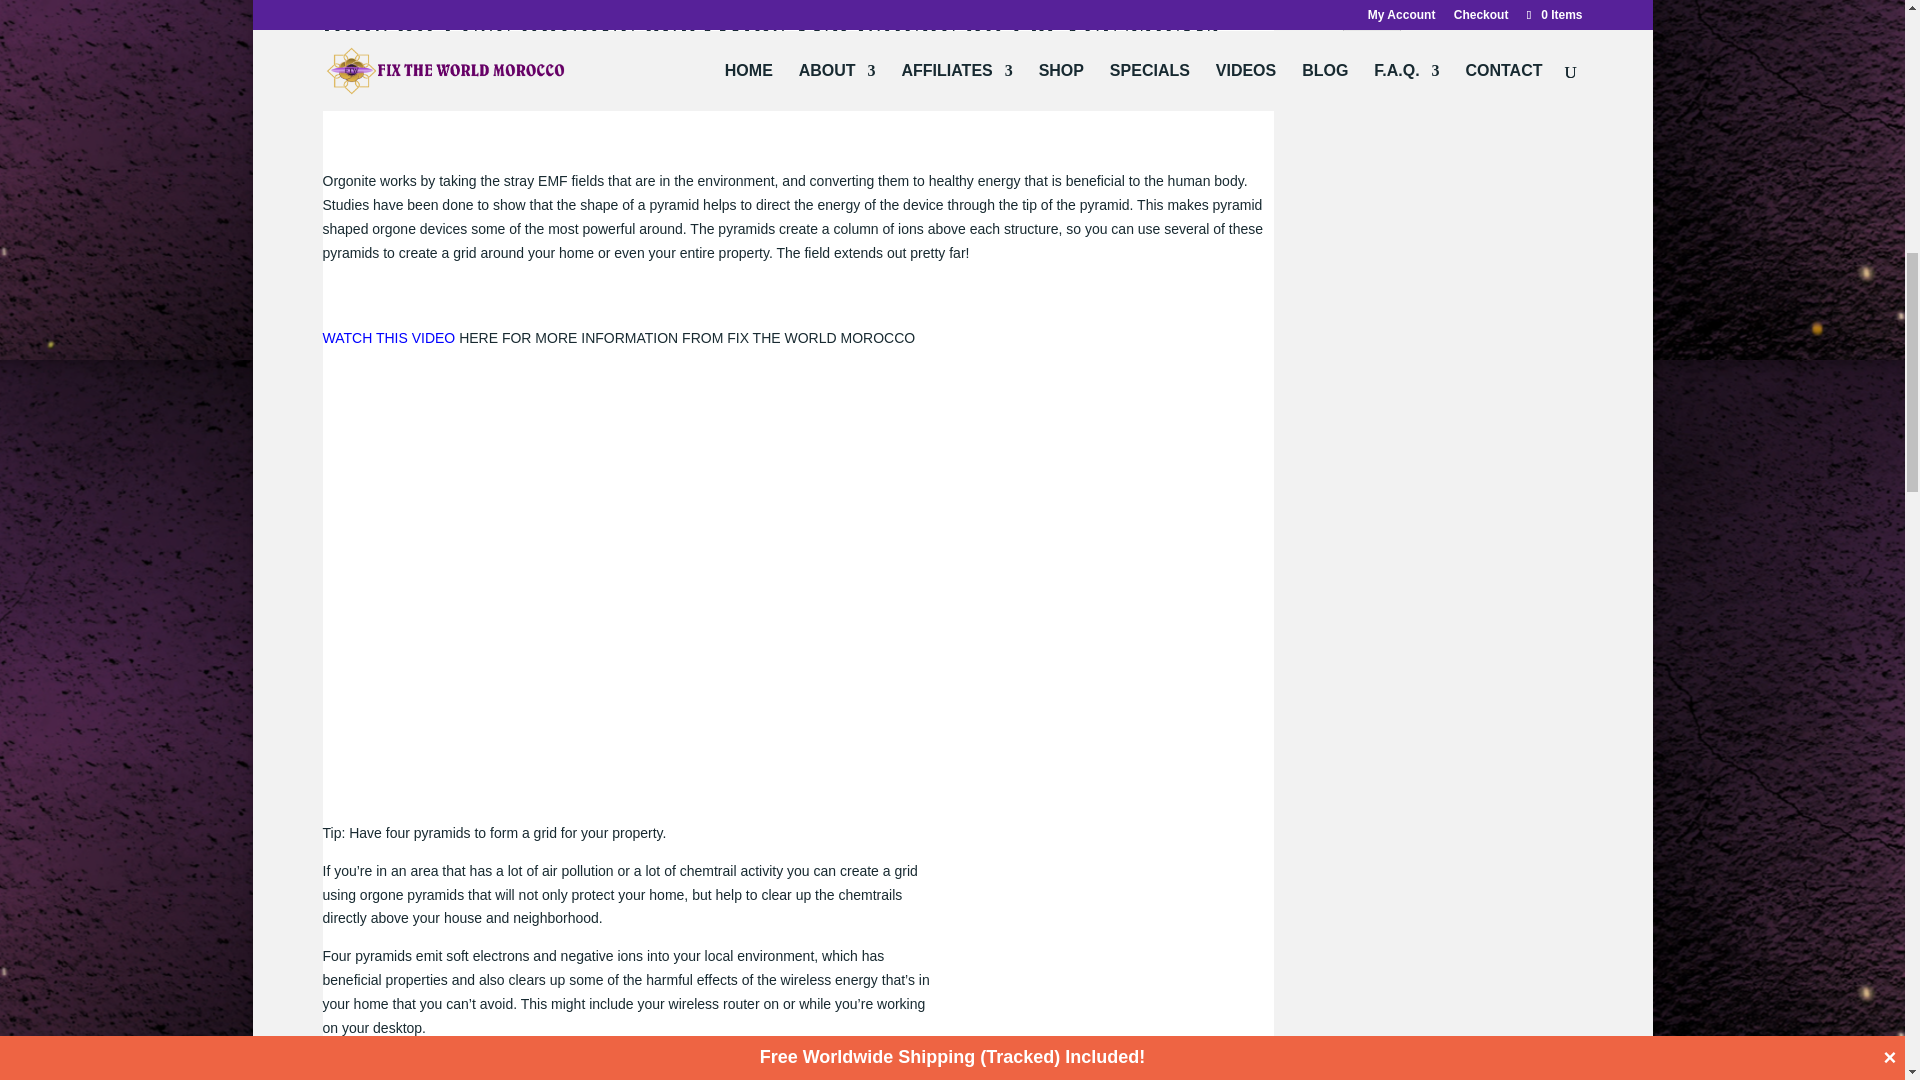 This screenshot has height=1080, width=1920. Describe the element at coordinates (387, 94) in the screenshot. I see `Posts by FTWinstagram` at that location.